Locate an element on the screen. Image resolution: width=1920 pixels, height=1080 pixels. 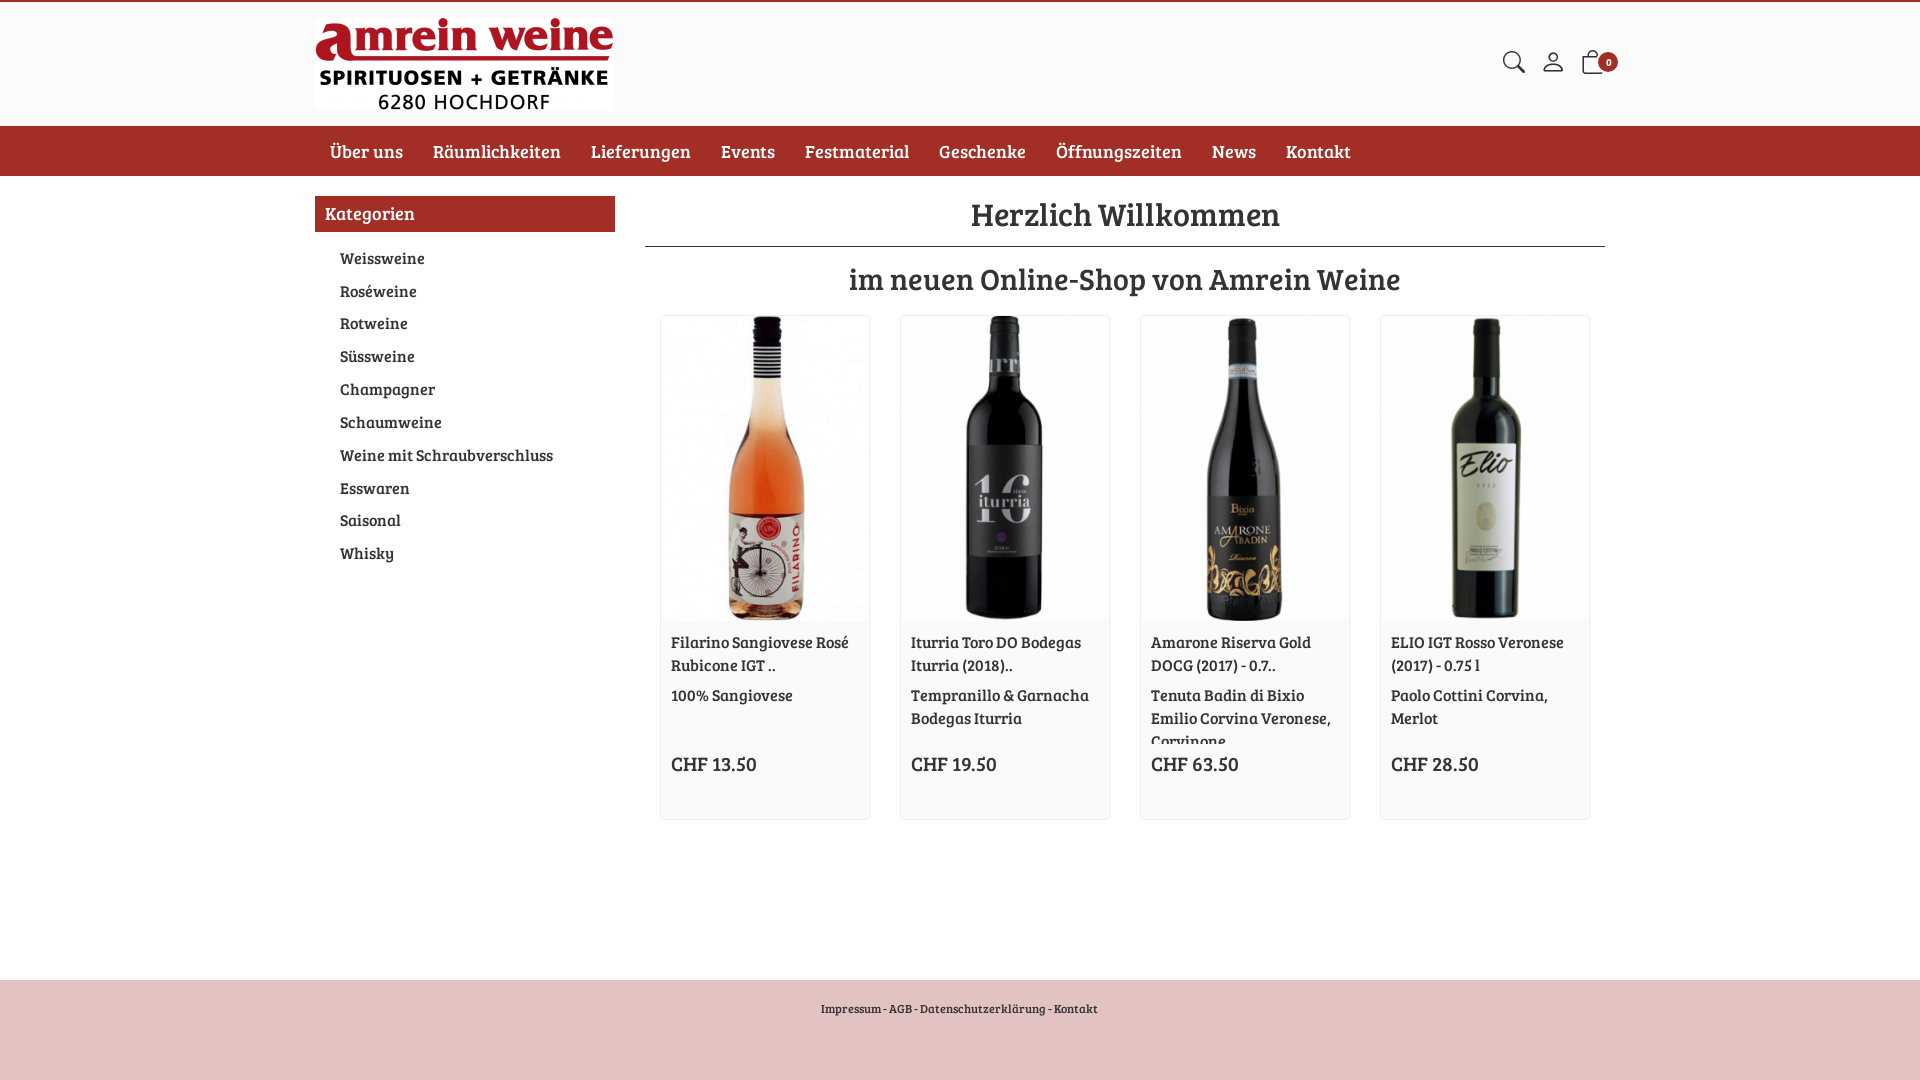
Schaumweine is located at coordinates (465, 422).